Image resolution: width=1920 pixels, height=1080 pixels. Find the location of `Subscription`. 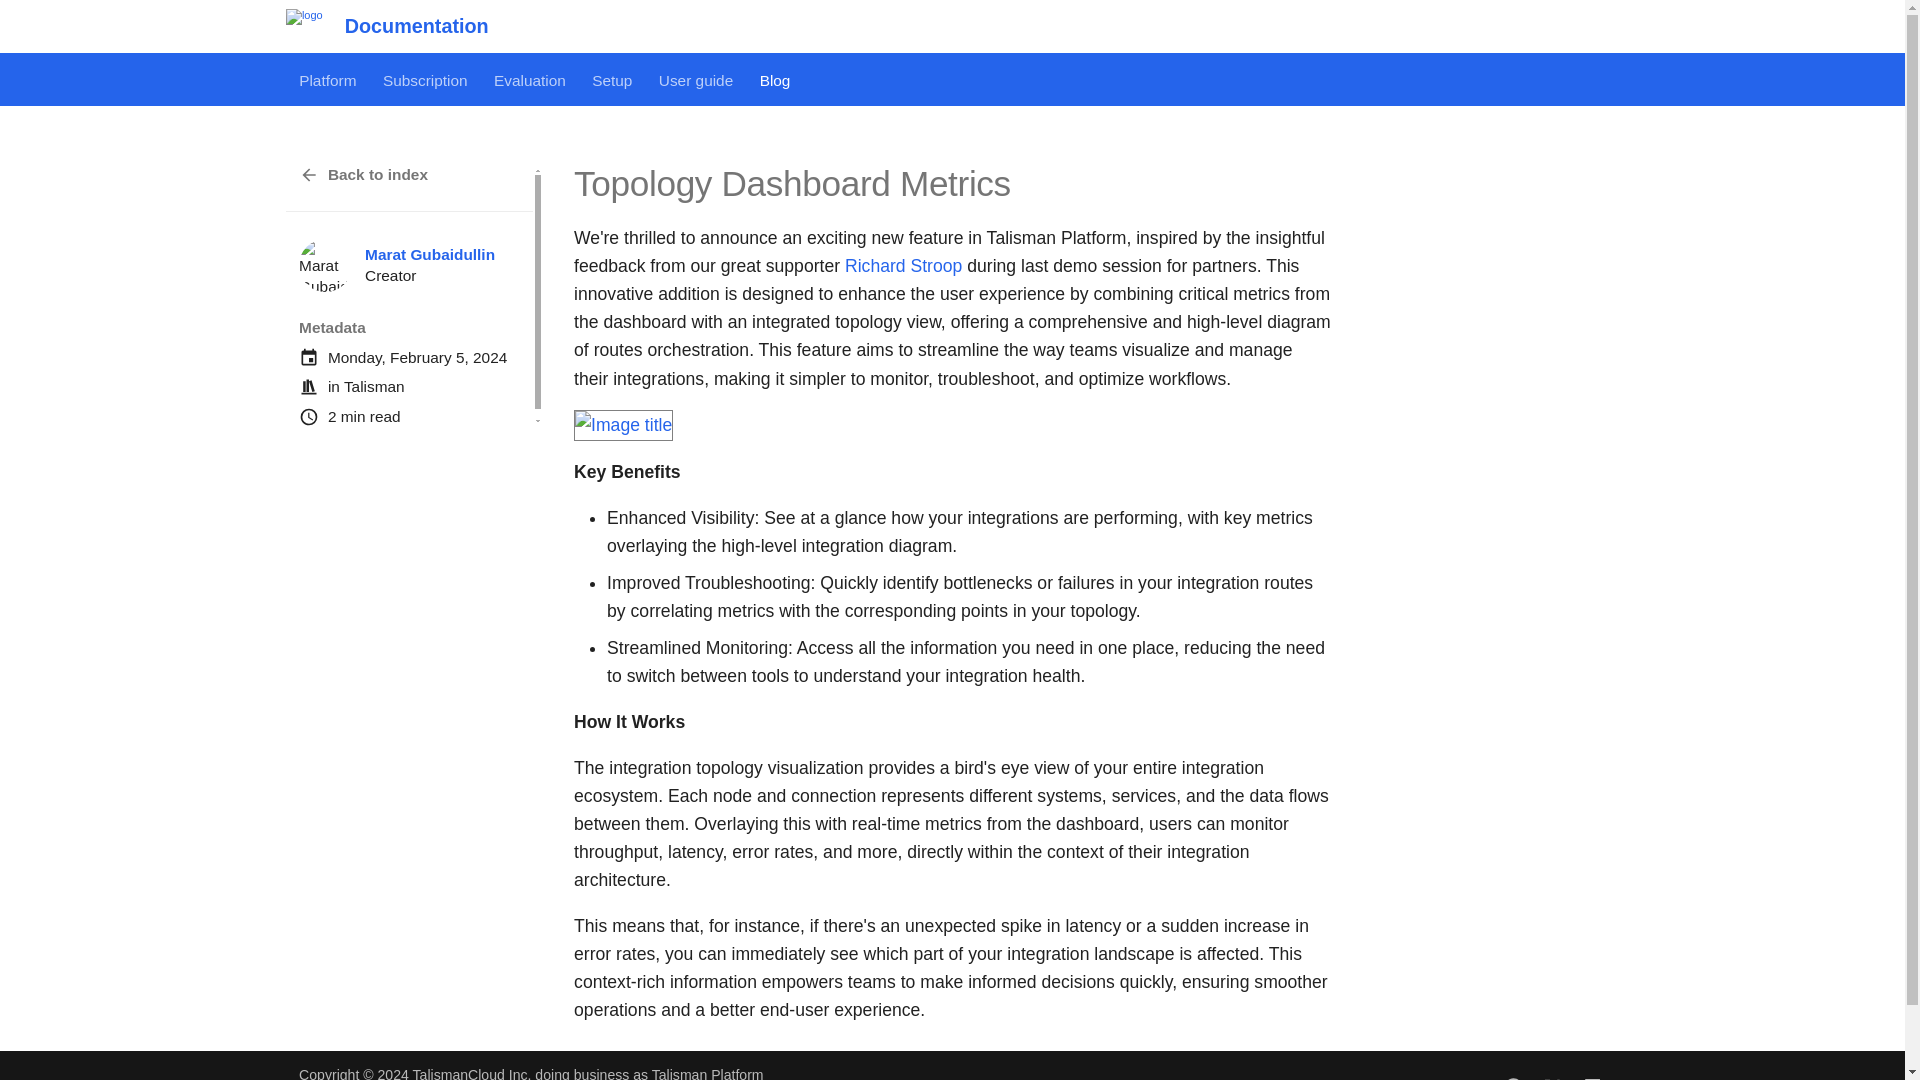

Subscription is located at coordinates (425, 80).